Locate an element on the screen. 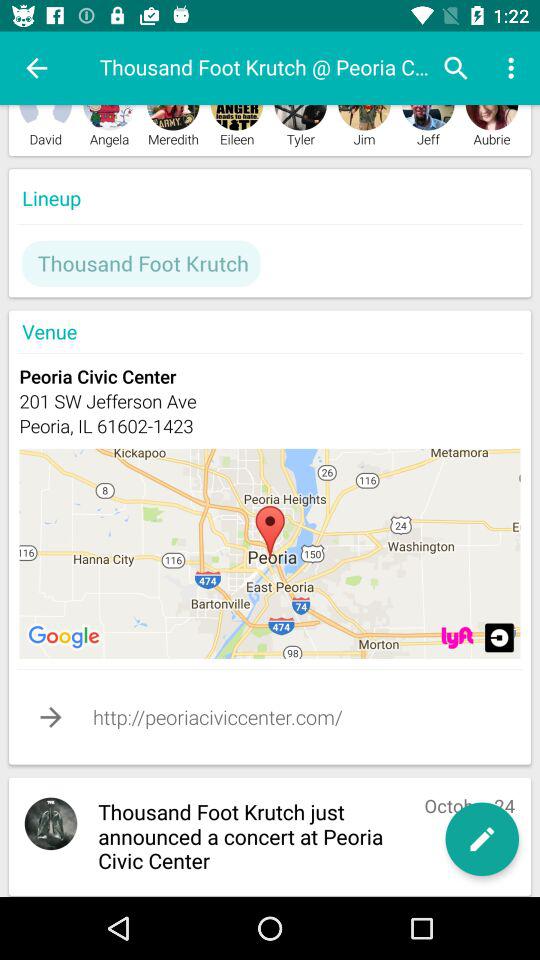  enter information is located at coordinates (499, 638).